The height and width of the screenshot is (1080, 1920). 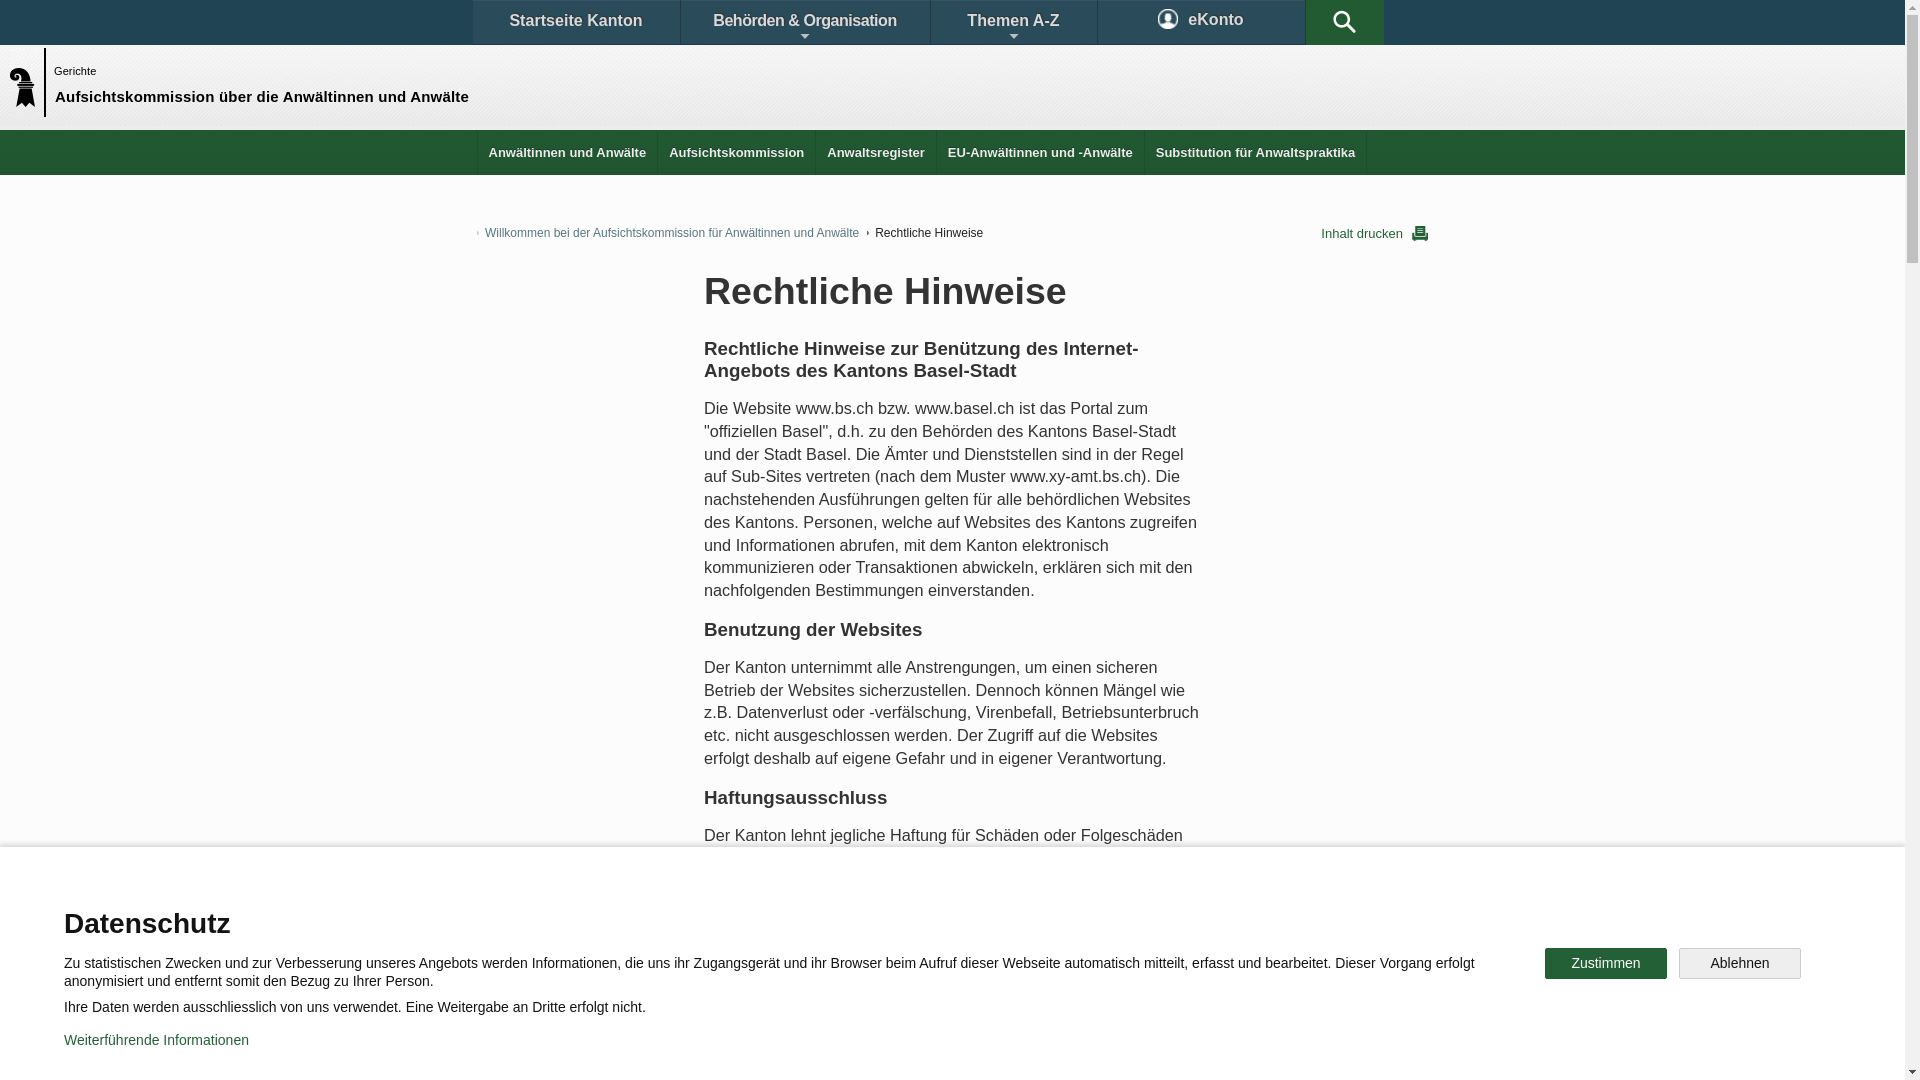 I want to click on Nutzungsregelungen, so click(x=716, y=1050).